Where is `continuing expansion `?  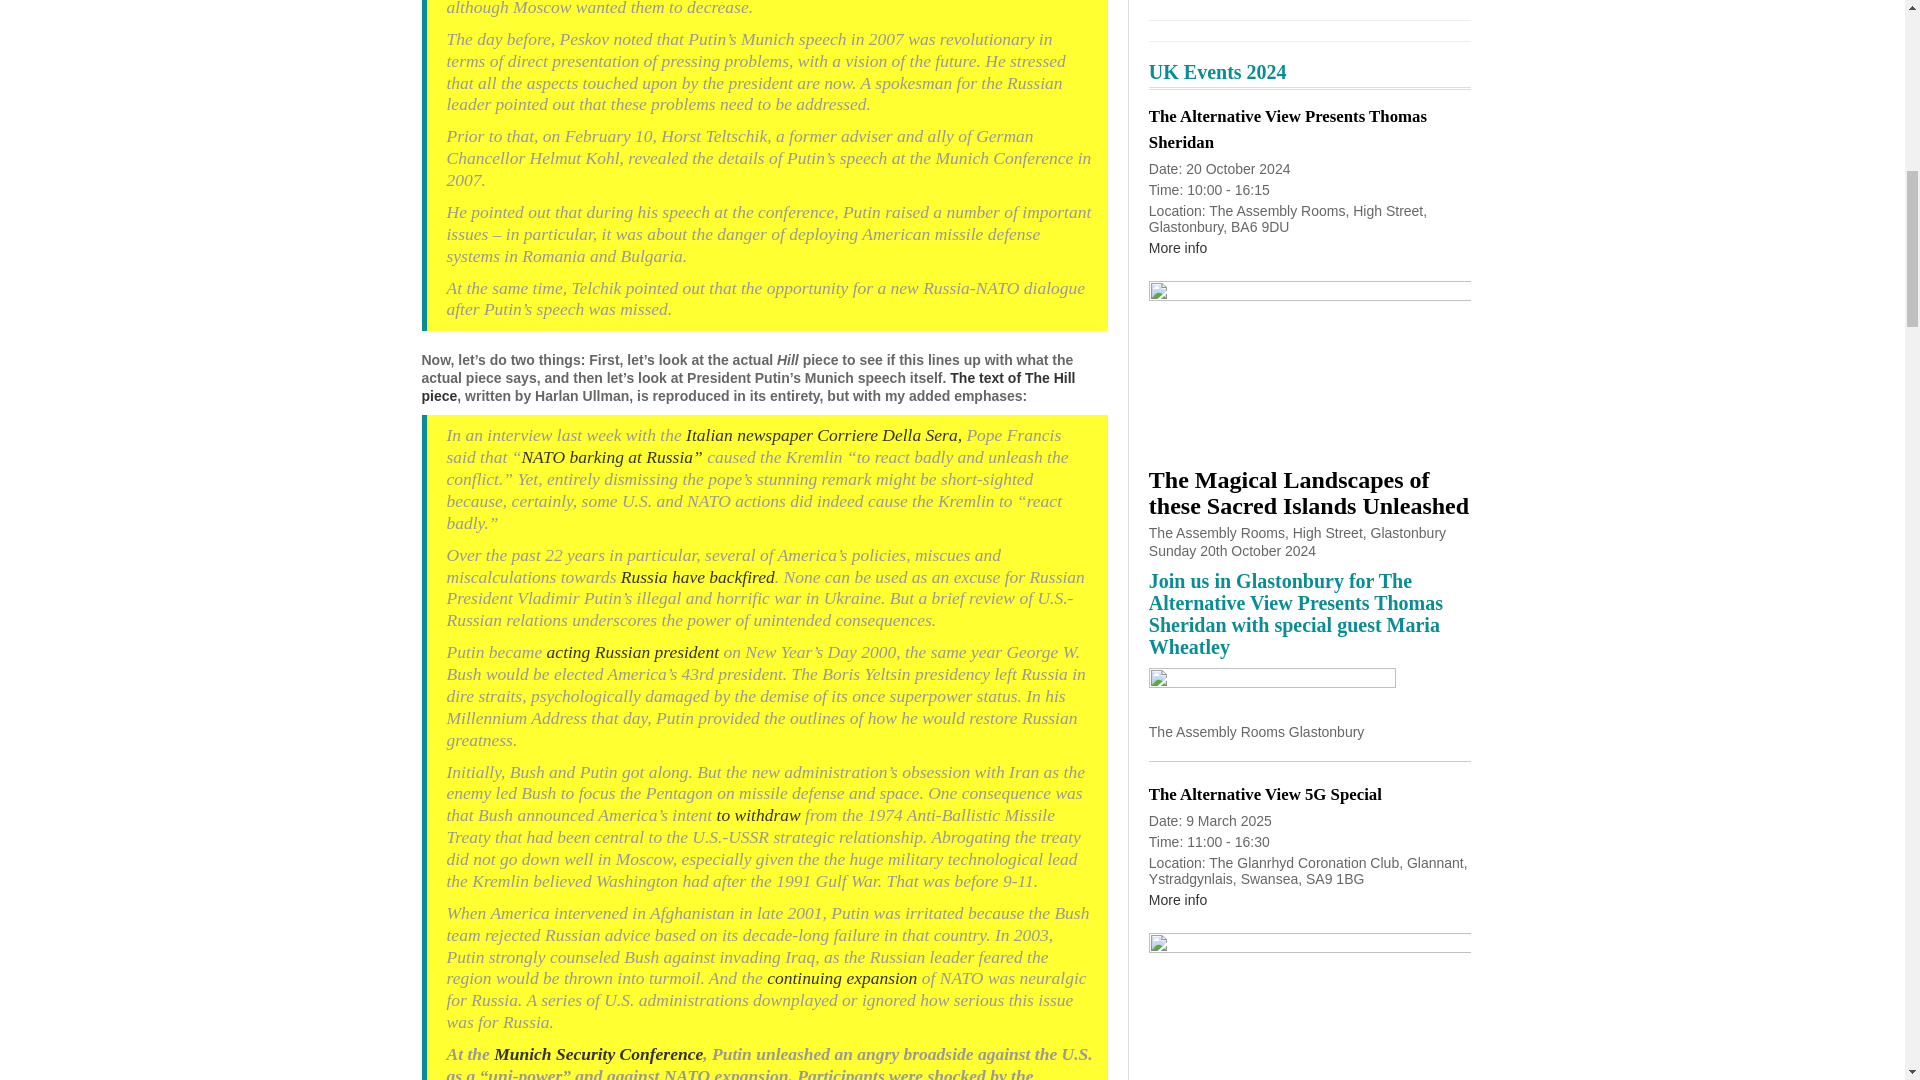 continuing expansion  is located at coordinates (844, 978).